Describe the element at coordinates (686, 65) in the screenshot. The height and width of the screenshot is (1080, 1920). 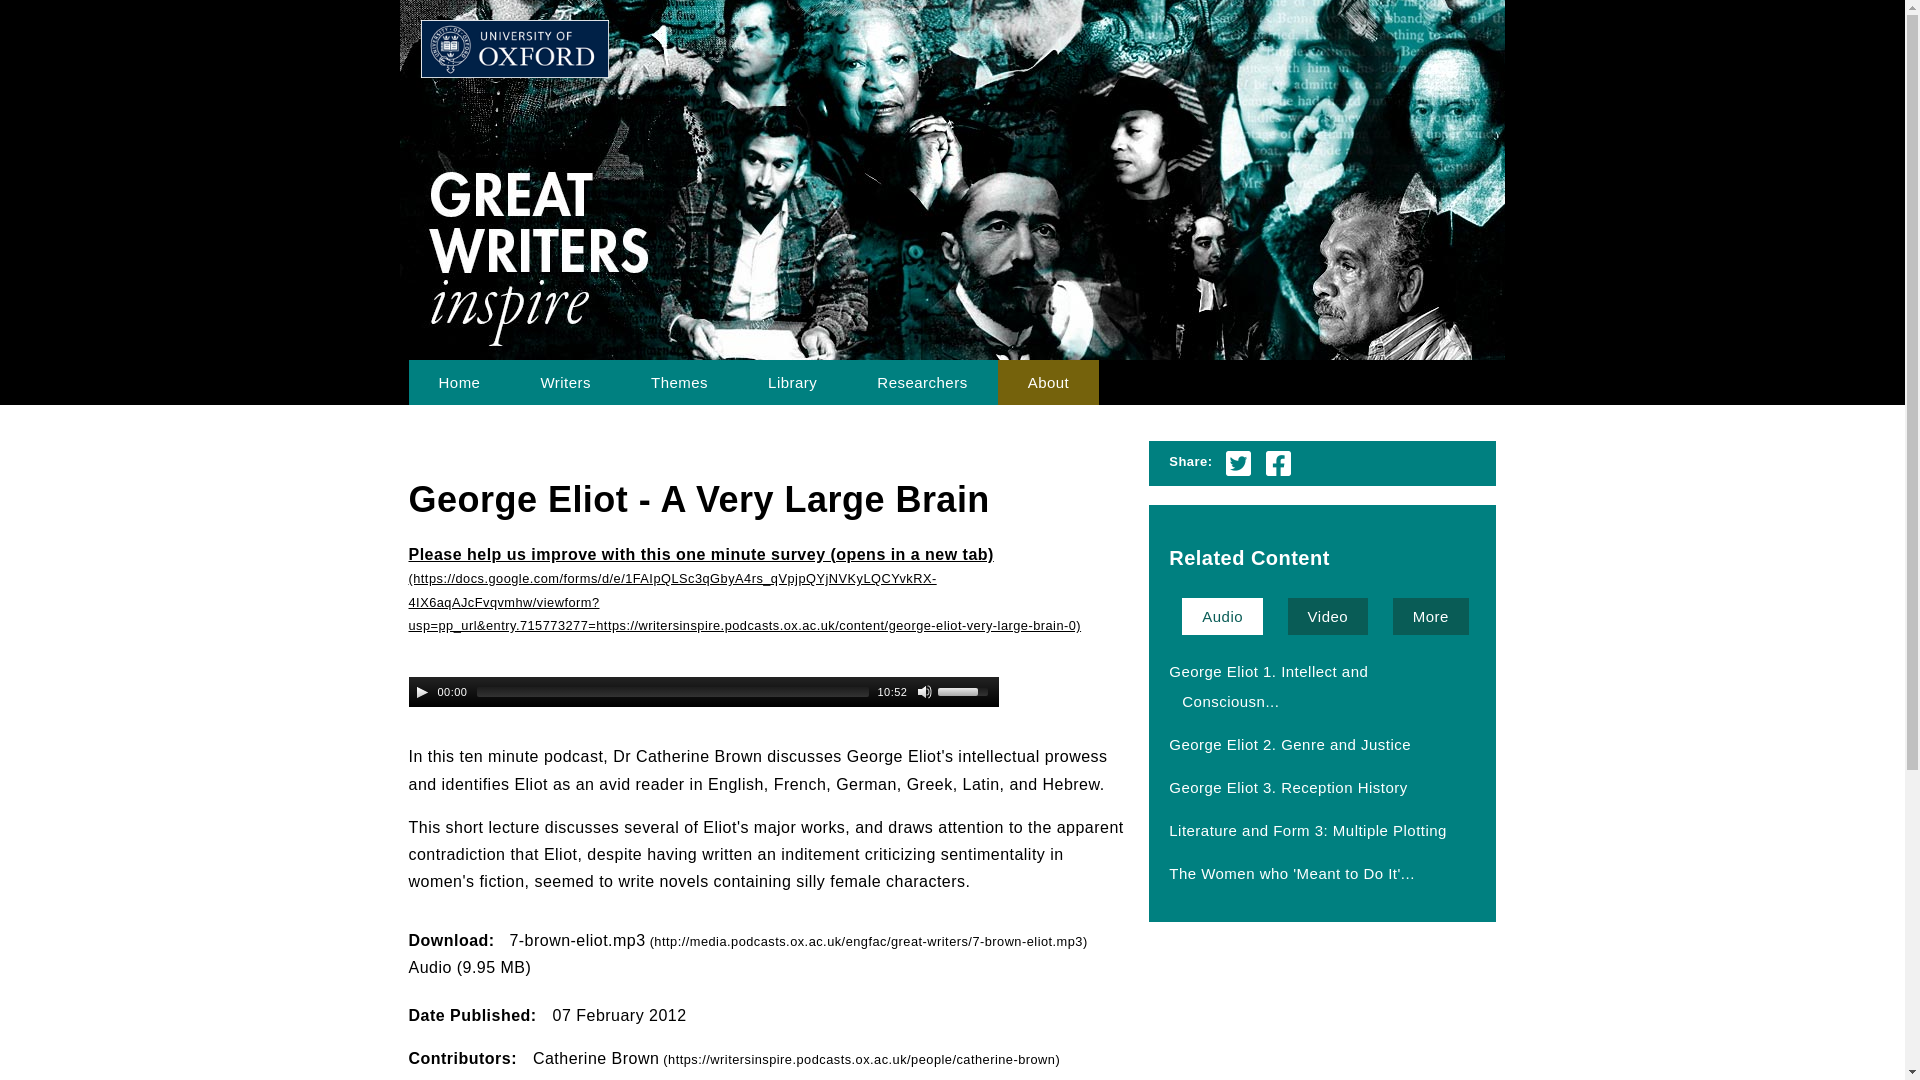
I see `Great Writers Inspire` at that location.